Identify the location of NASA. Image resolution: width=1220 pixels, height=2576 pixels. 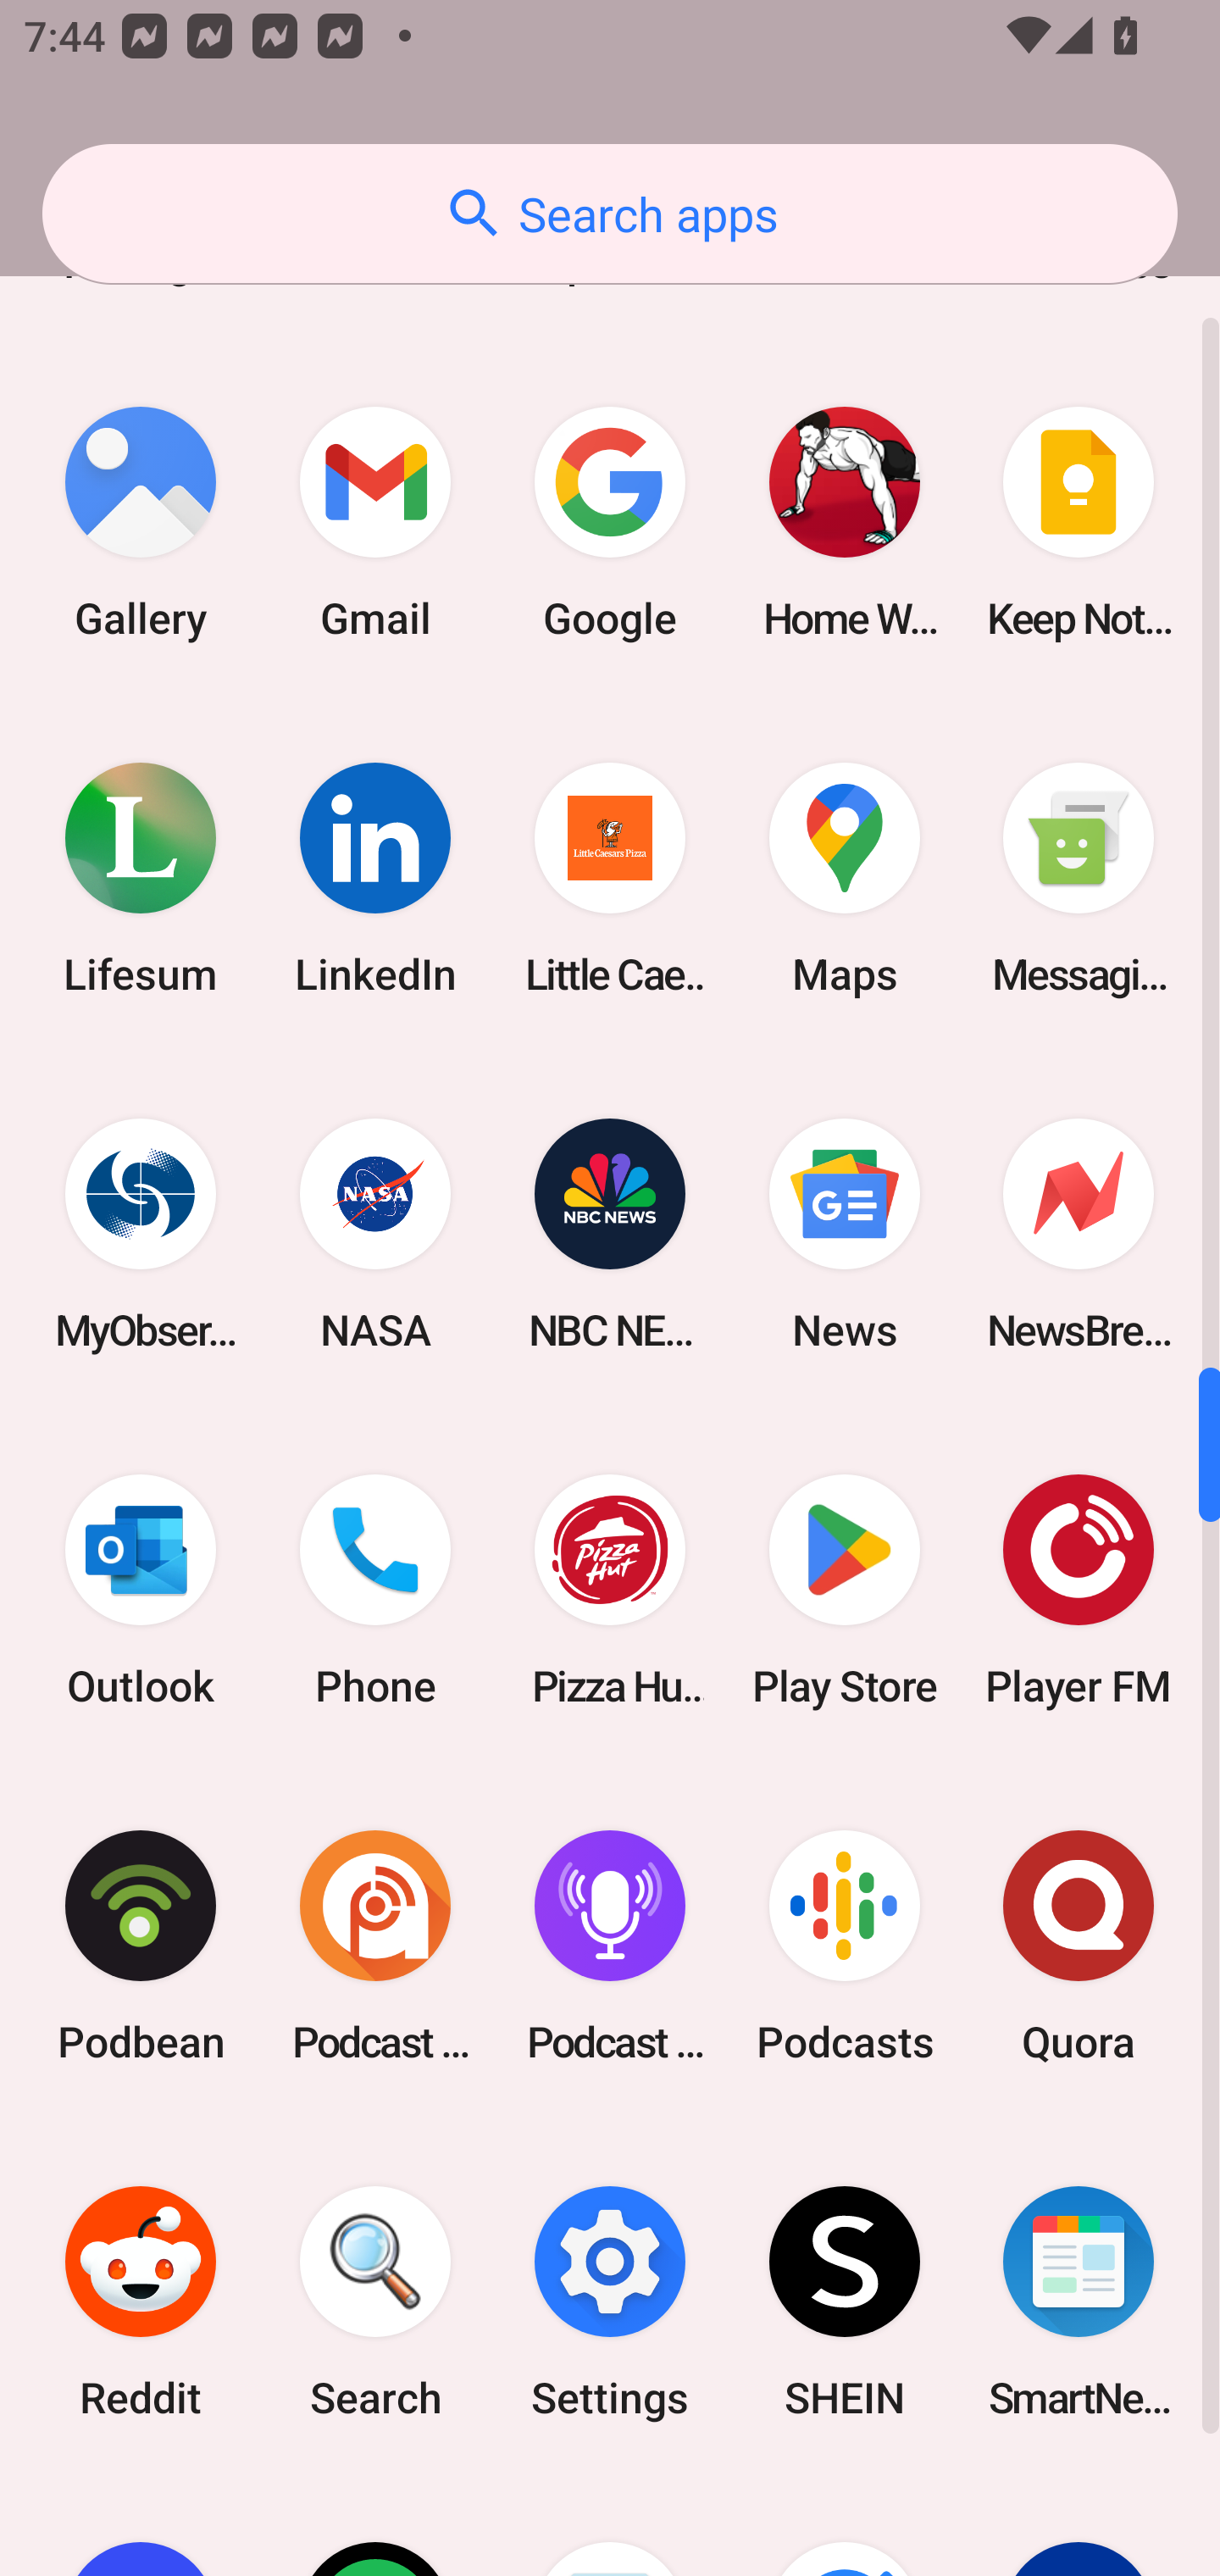
(375, 1234).